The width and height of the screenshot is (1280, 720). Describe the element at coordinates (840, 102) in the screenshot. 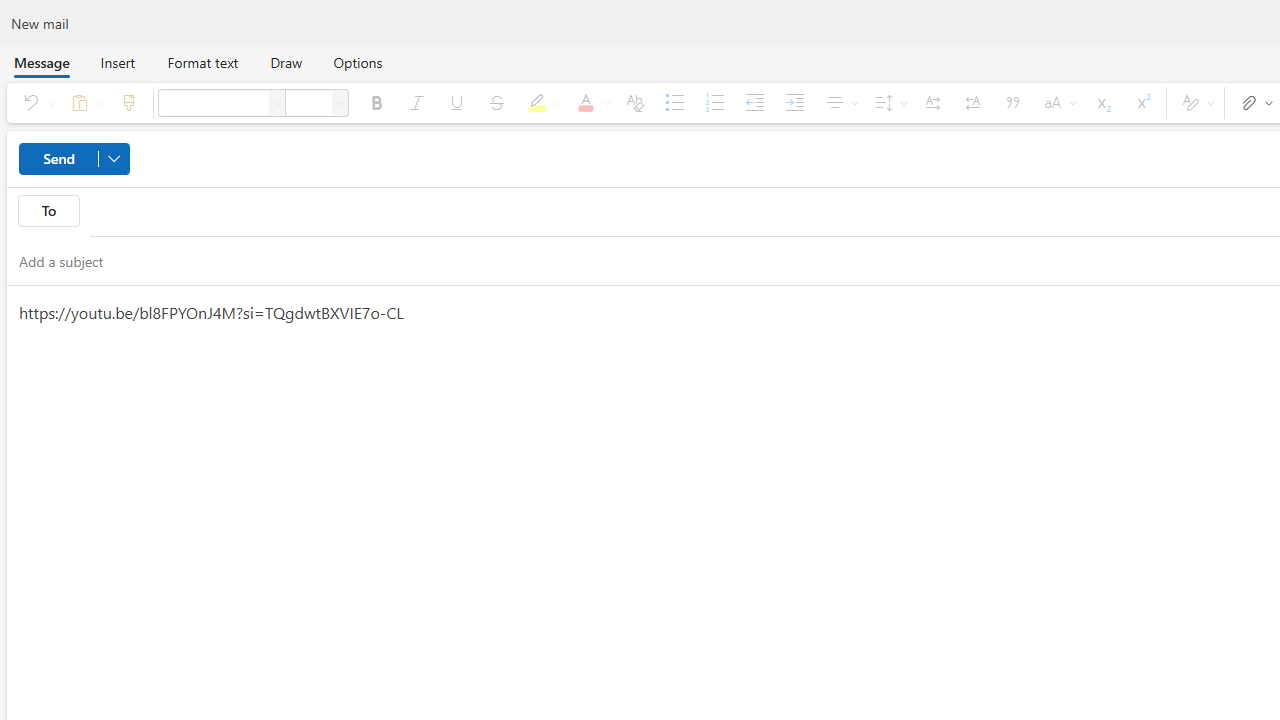

I see `Align` at that location.